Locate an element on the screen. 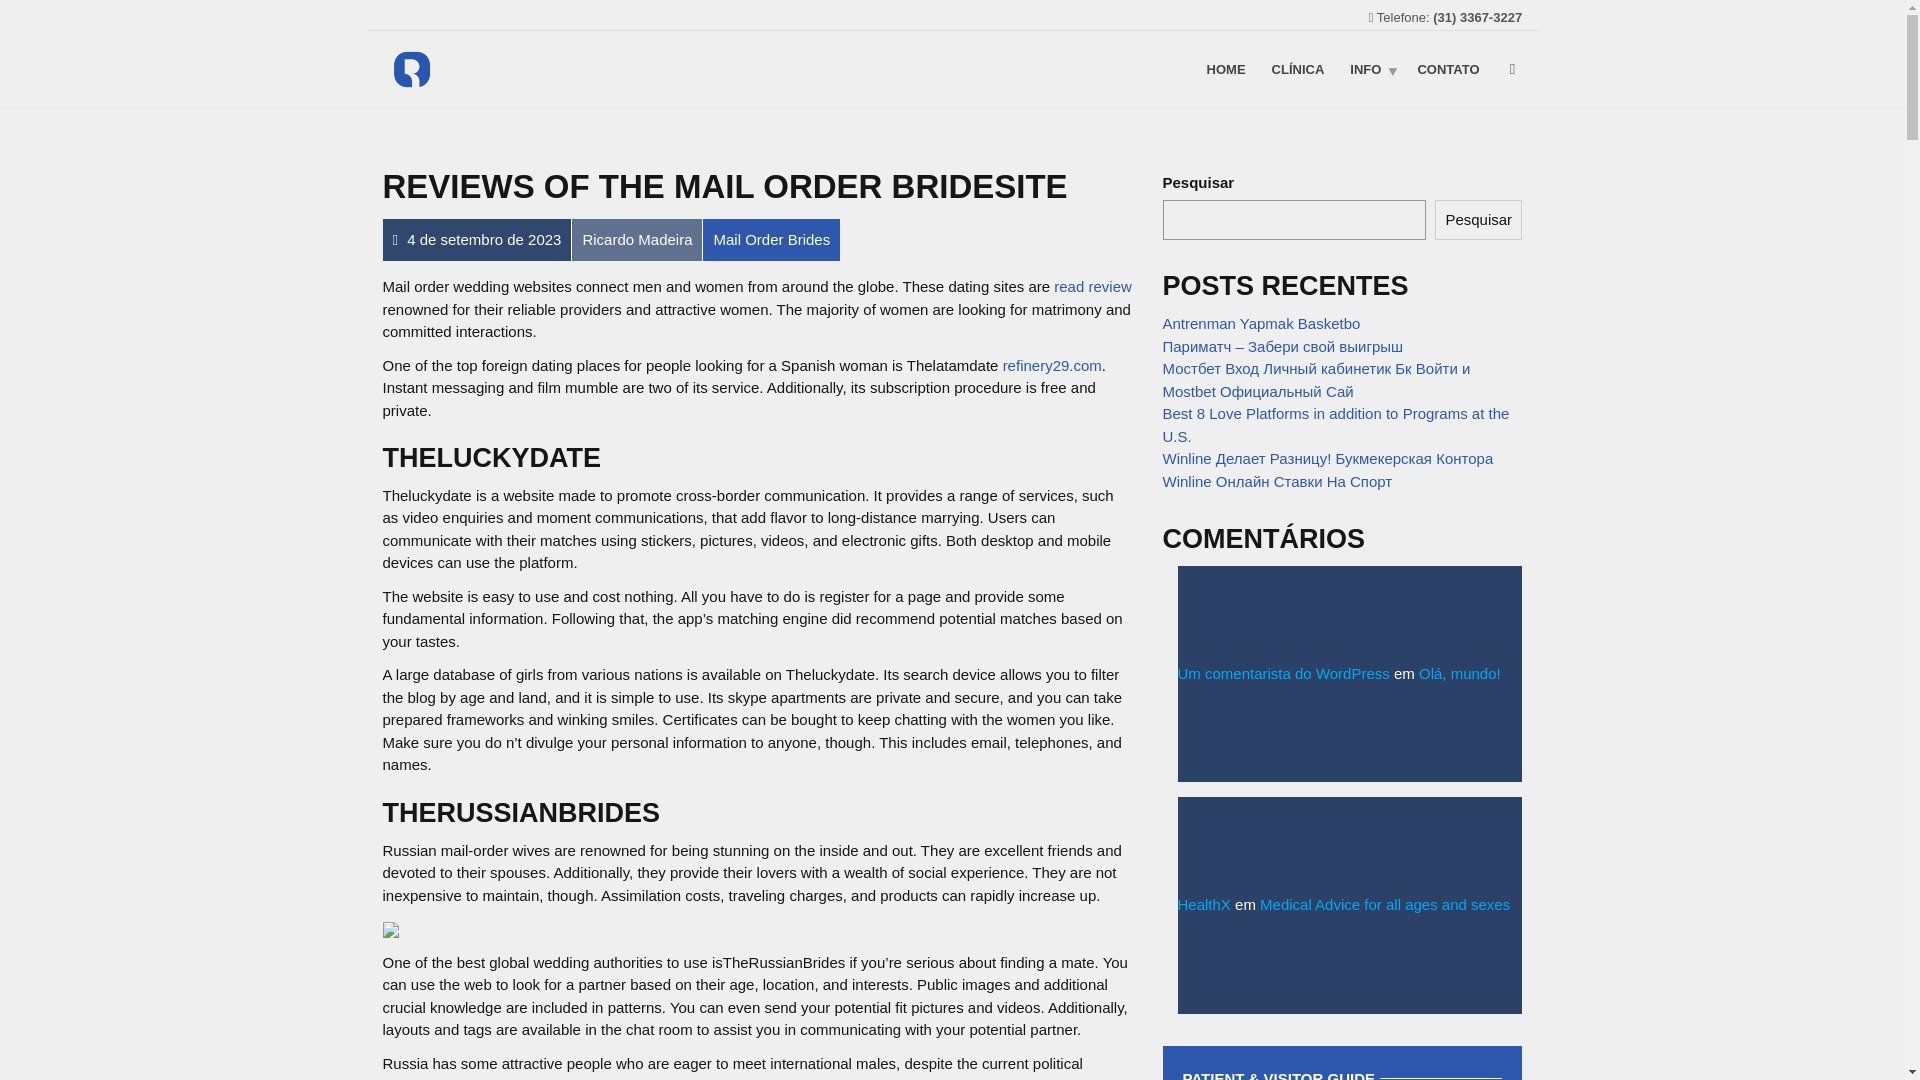  Home is located at coordinates (1226, 69).